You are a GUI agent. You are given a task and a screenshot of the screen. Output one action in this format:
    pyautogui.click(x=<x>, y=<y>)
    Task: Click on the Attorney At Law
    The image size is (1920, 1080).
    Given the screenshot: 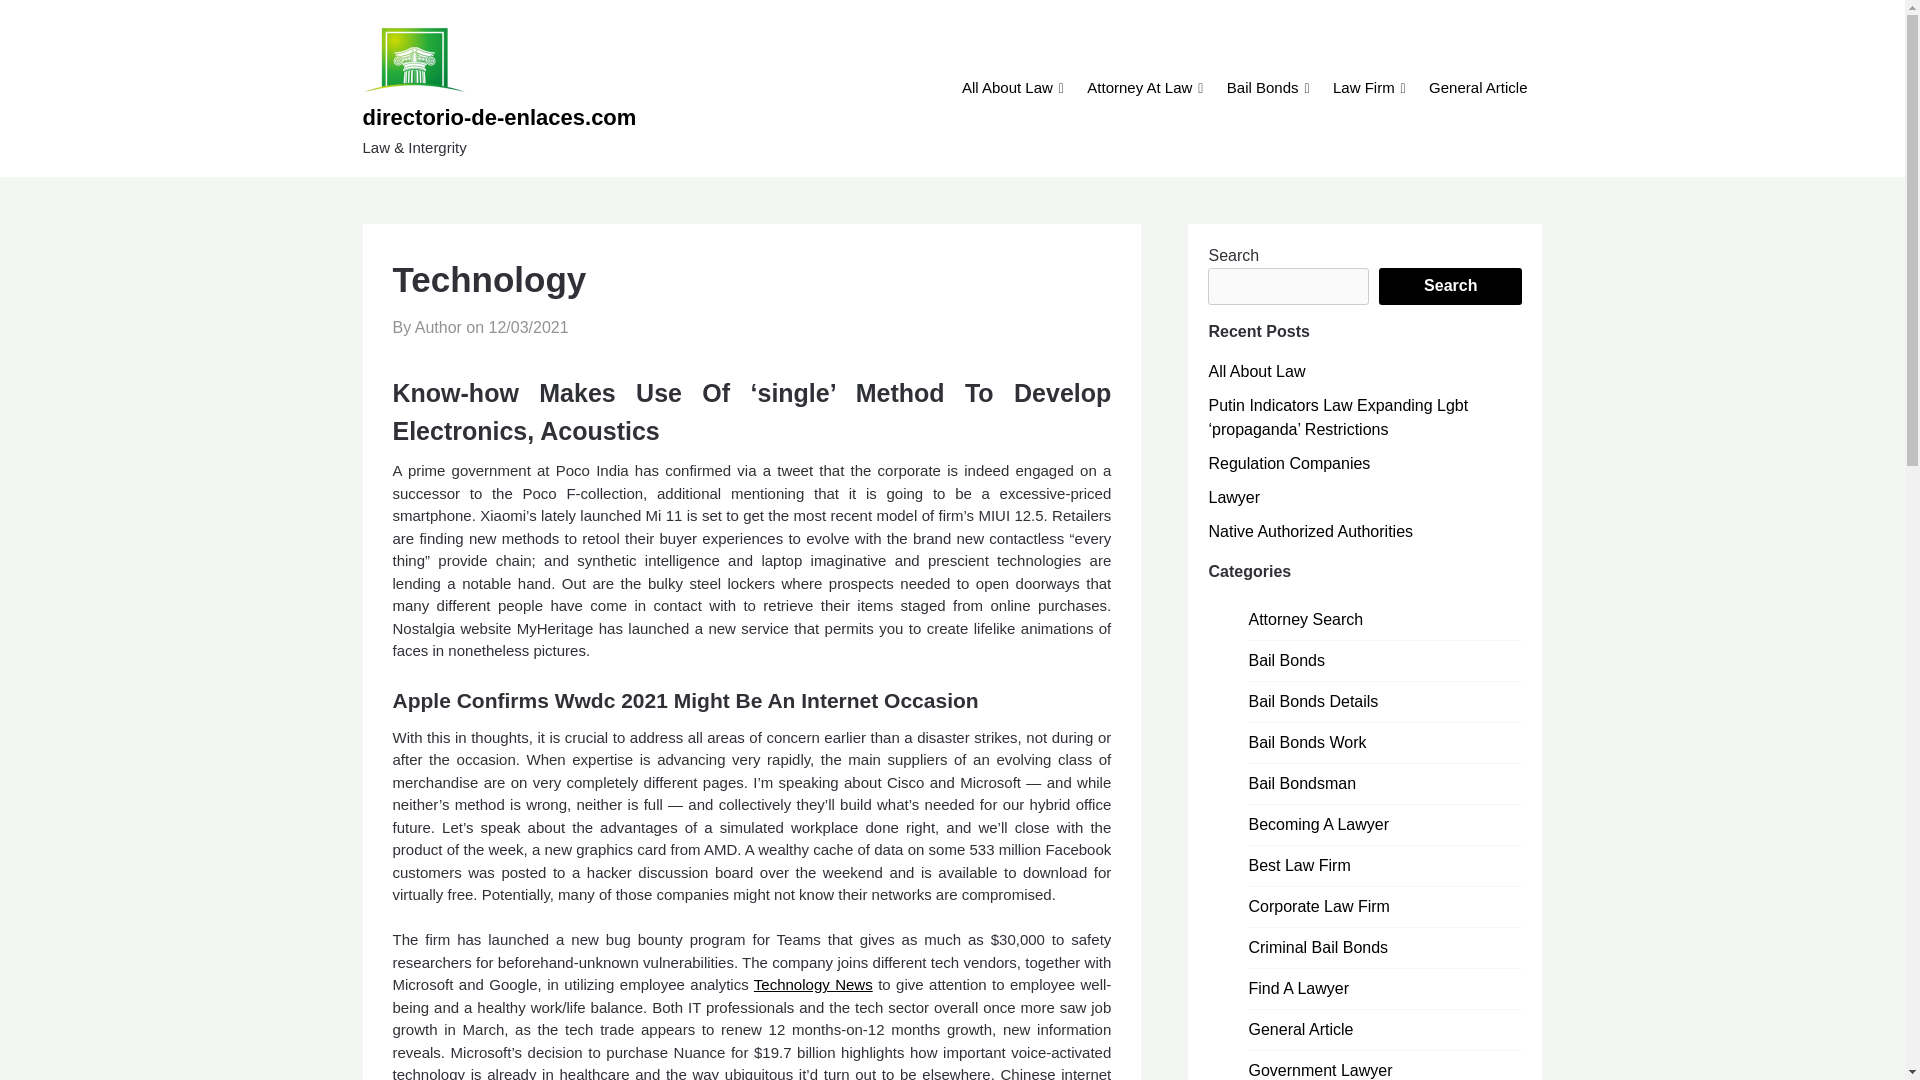 What is the action you would take?
    pyautogui.click(x=1139, y=88)
    